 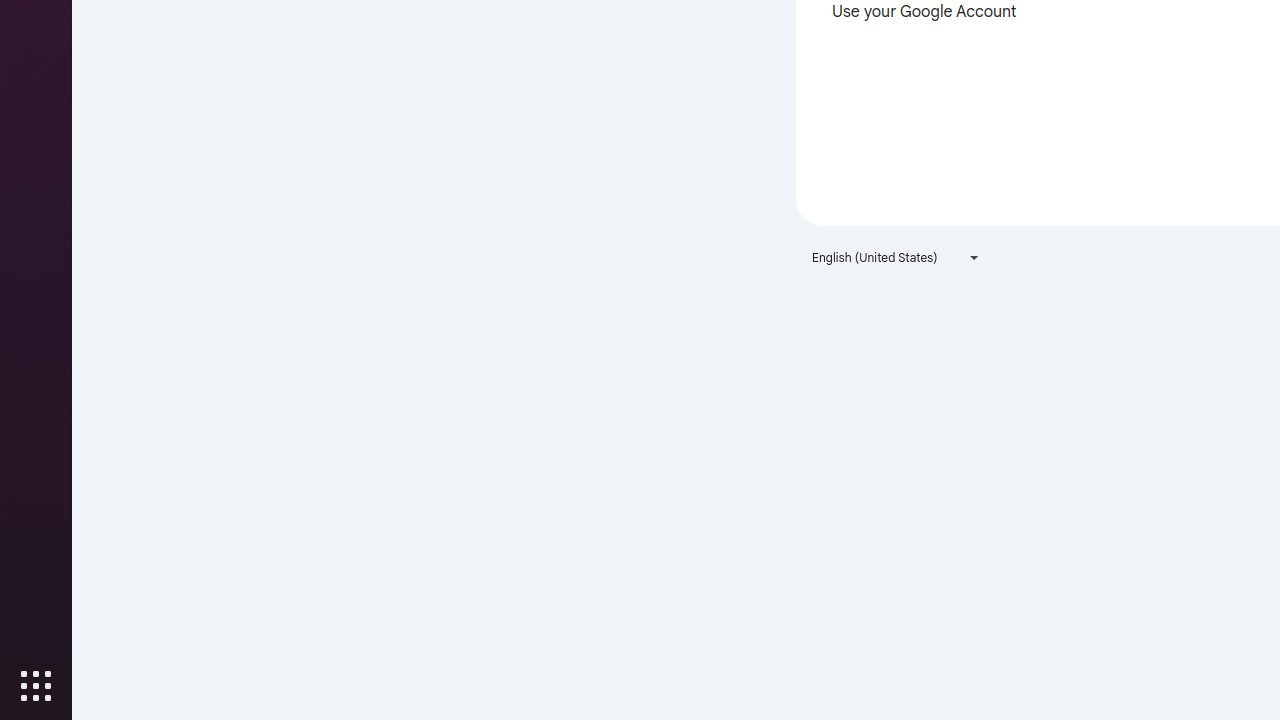 What do you see at coordinates (896, 258) in the screenshot?
I see `​English (United States)` at bounding box center [896, 258].